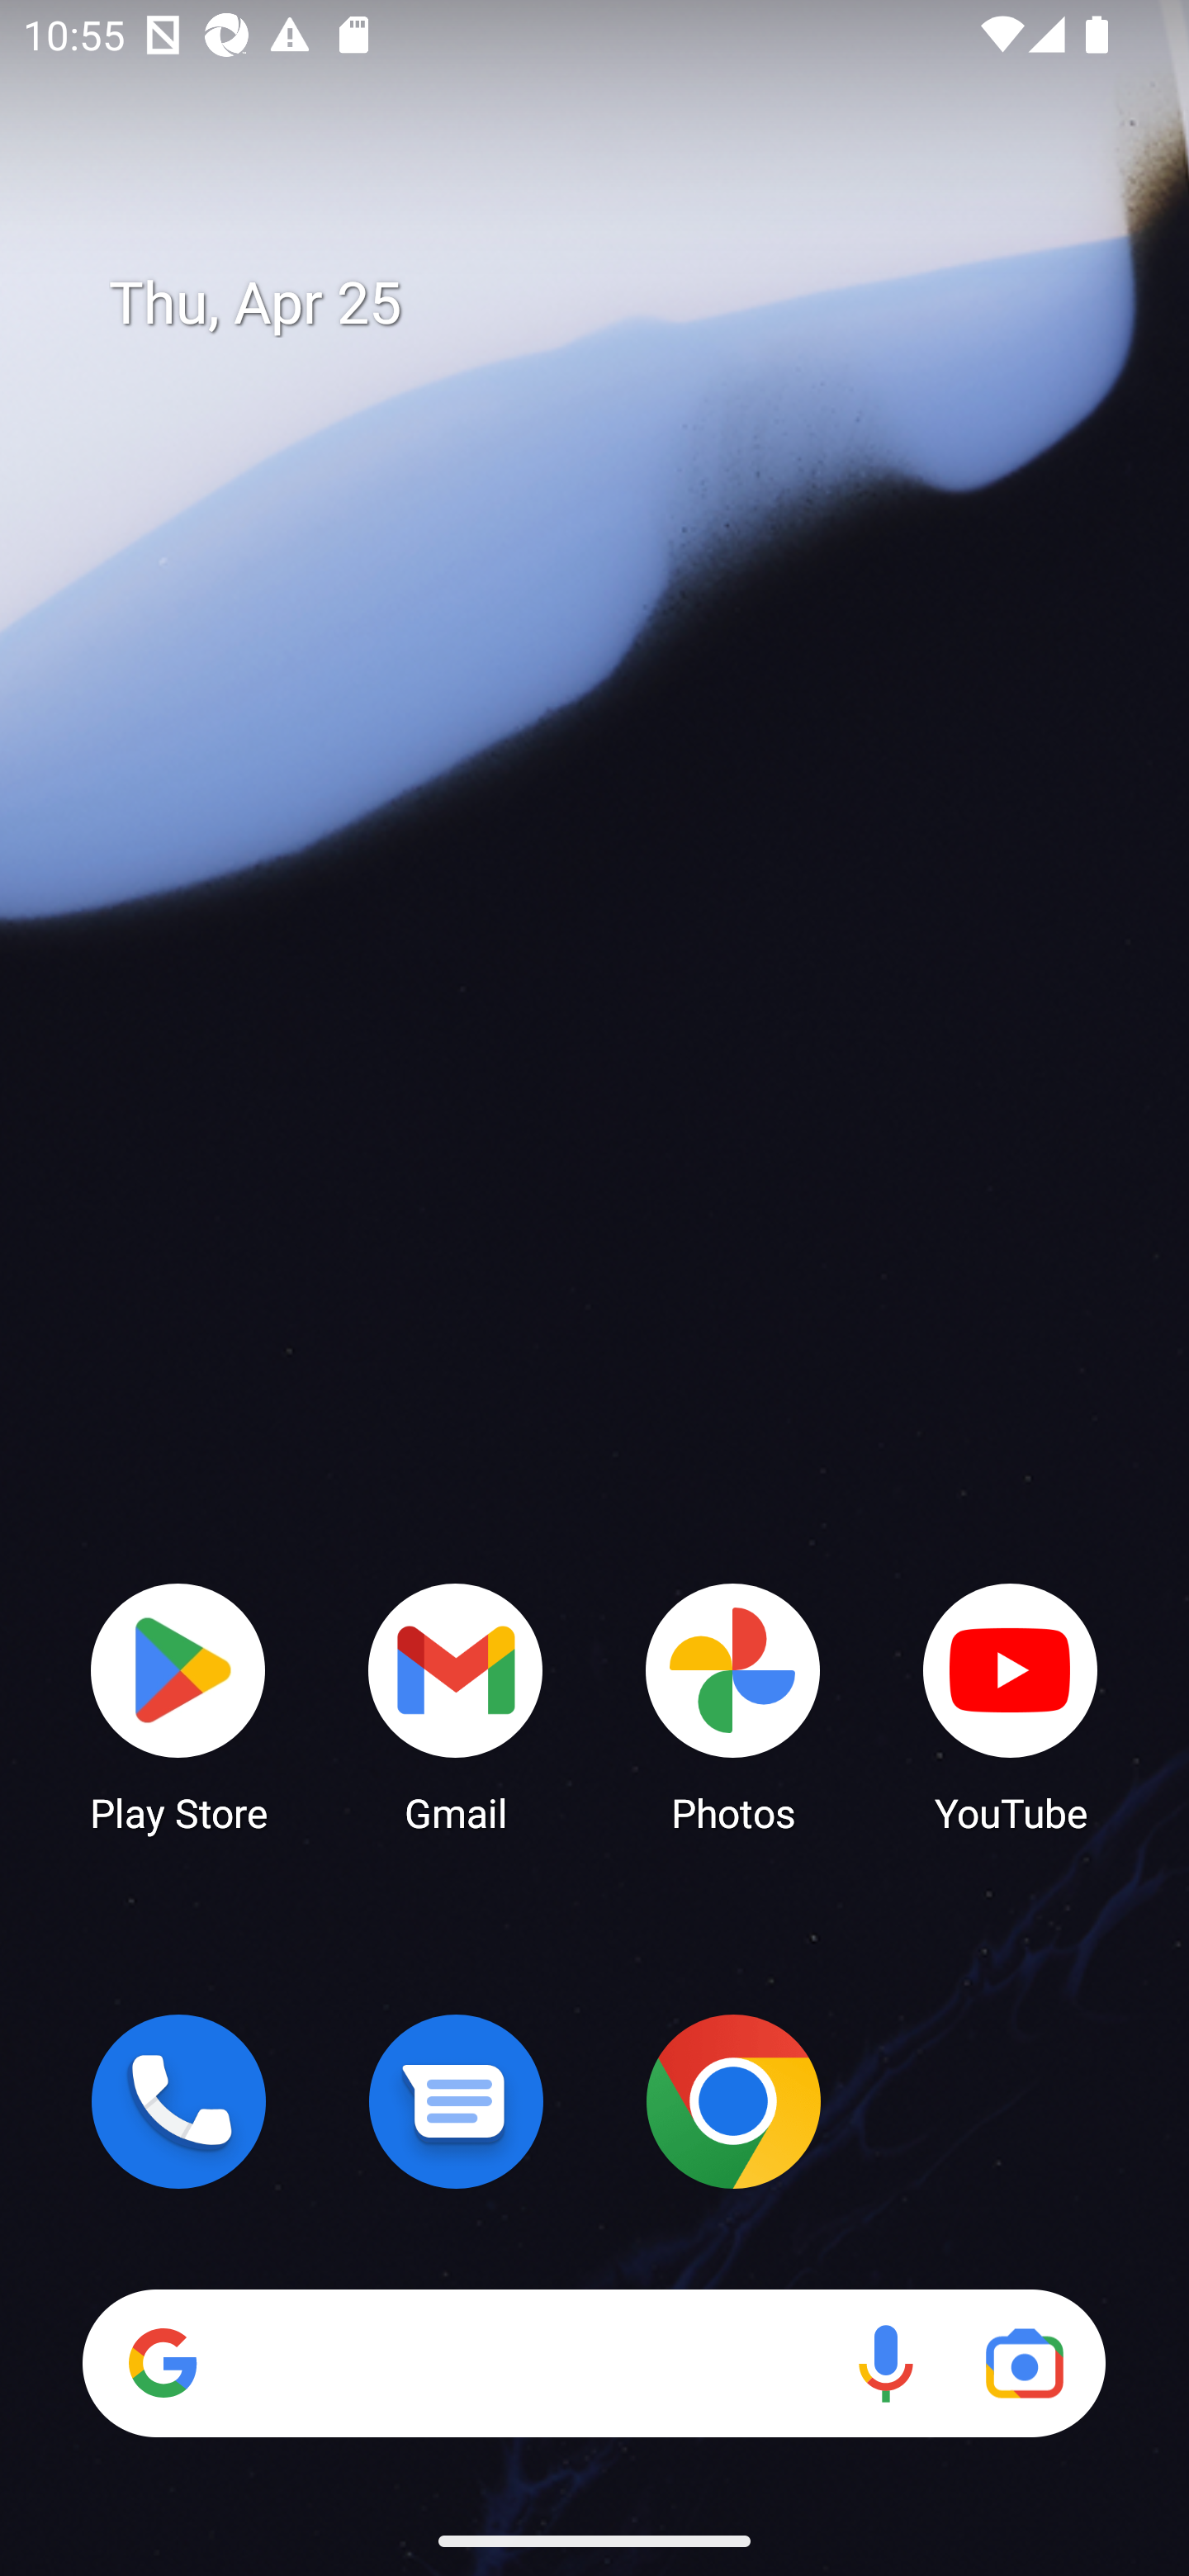  I want to click on Search Voice search Google Lens, so click(594, 2363).